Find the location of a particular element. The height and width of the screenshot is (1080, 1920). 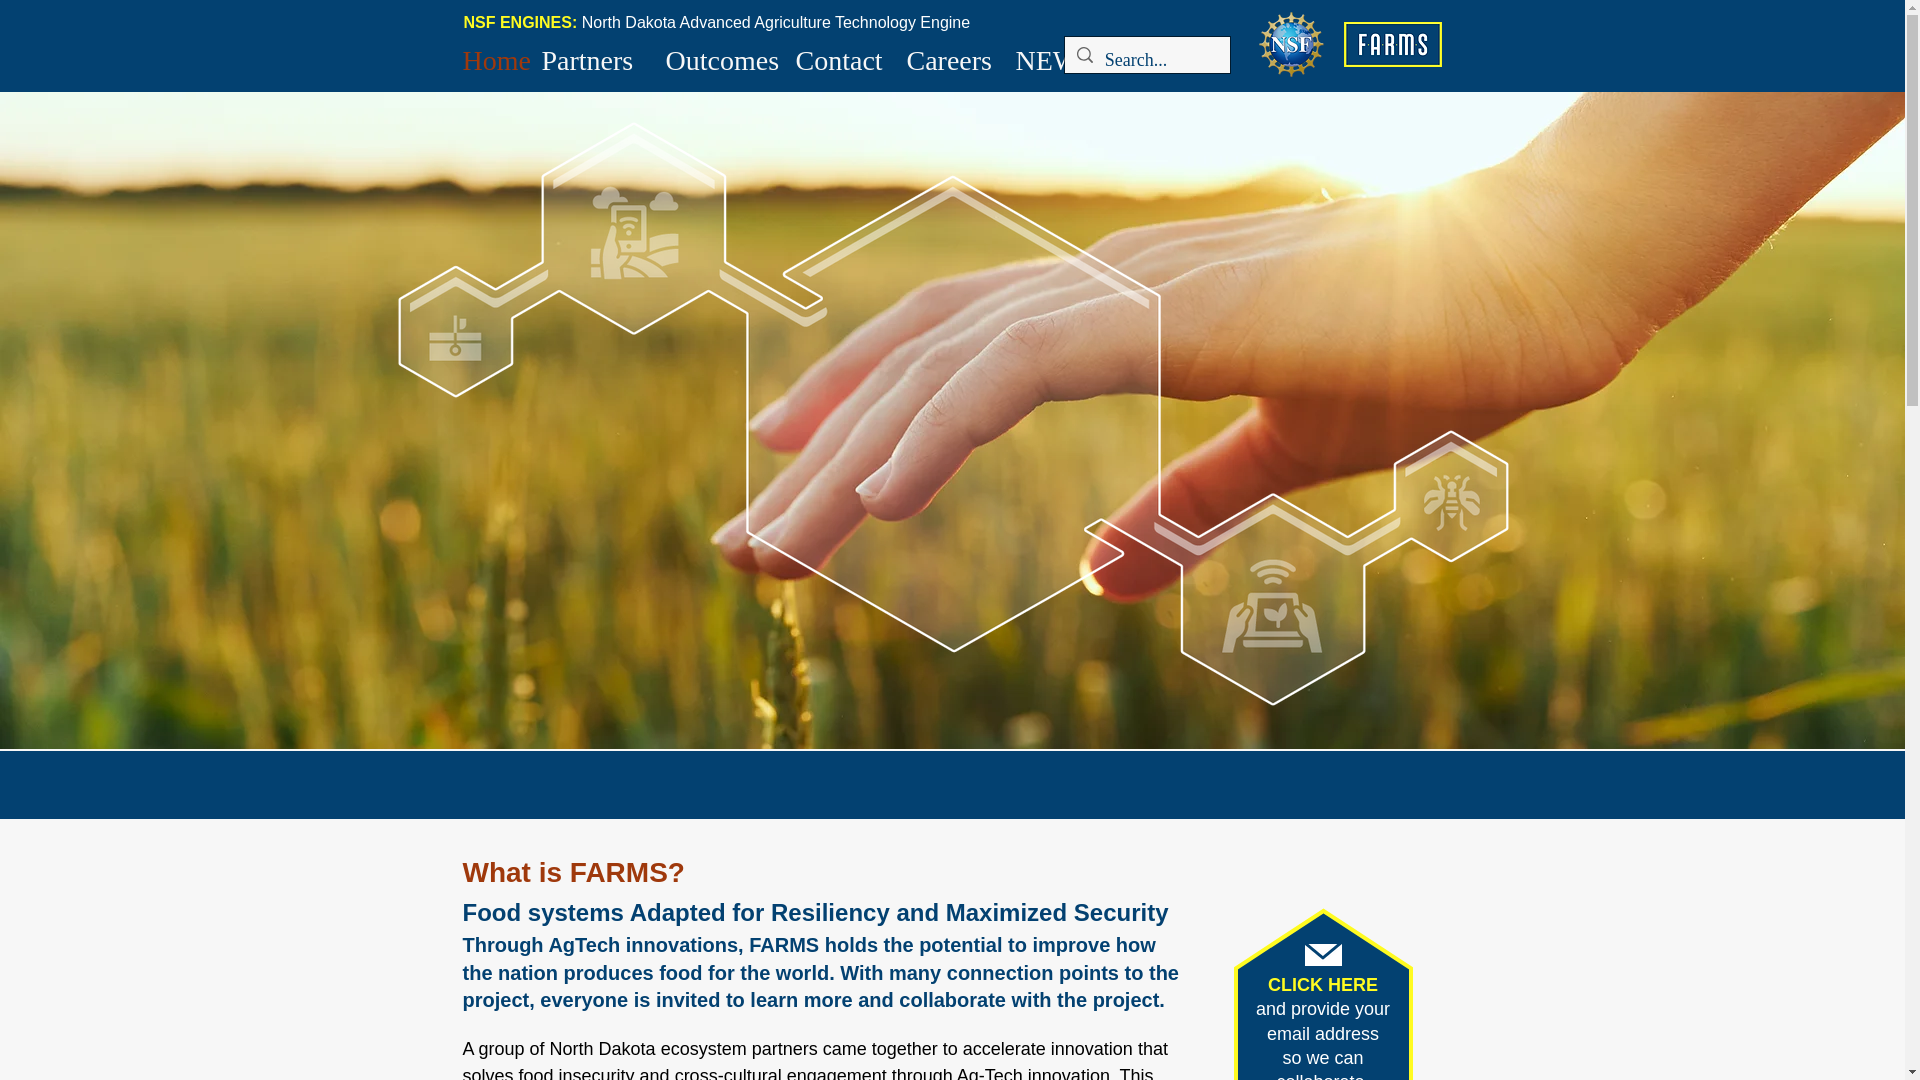

Home is located at coordinates (491, 58).